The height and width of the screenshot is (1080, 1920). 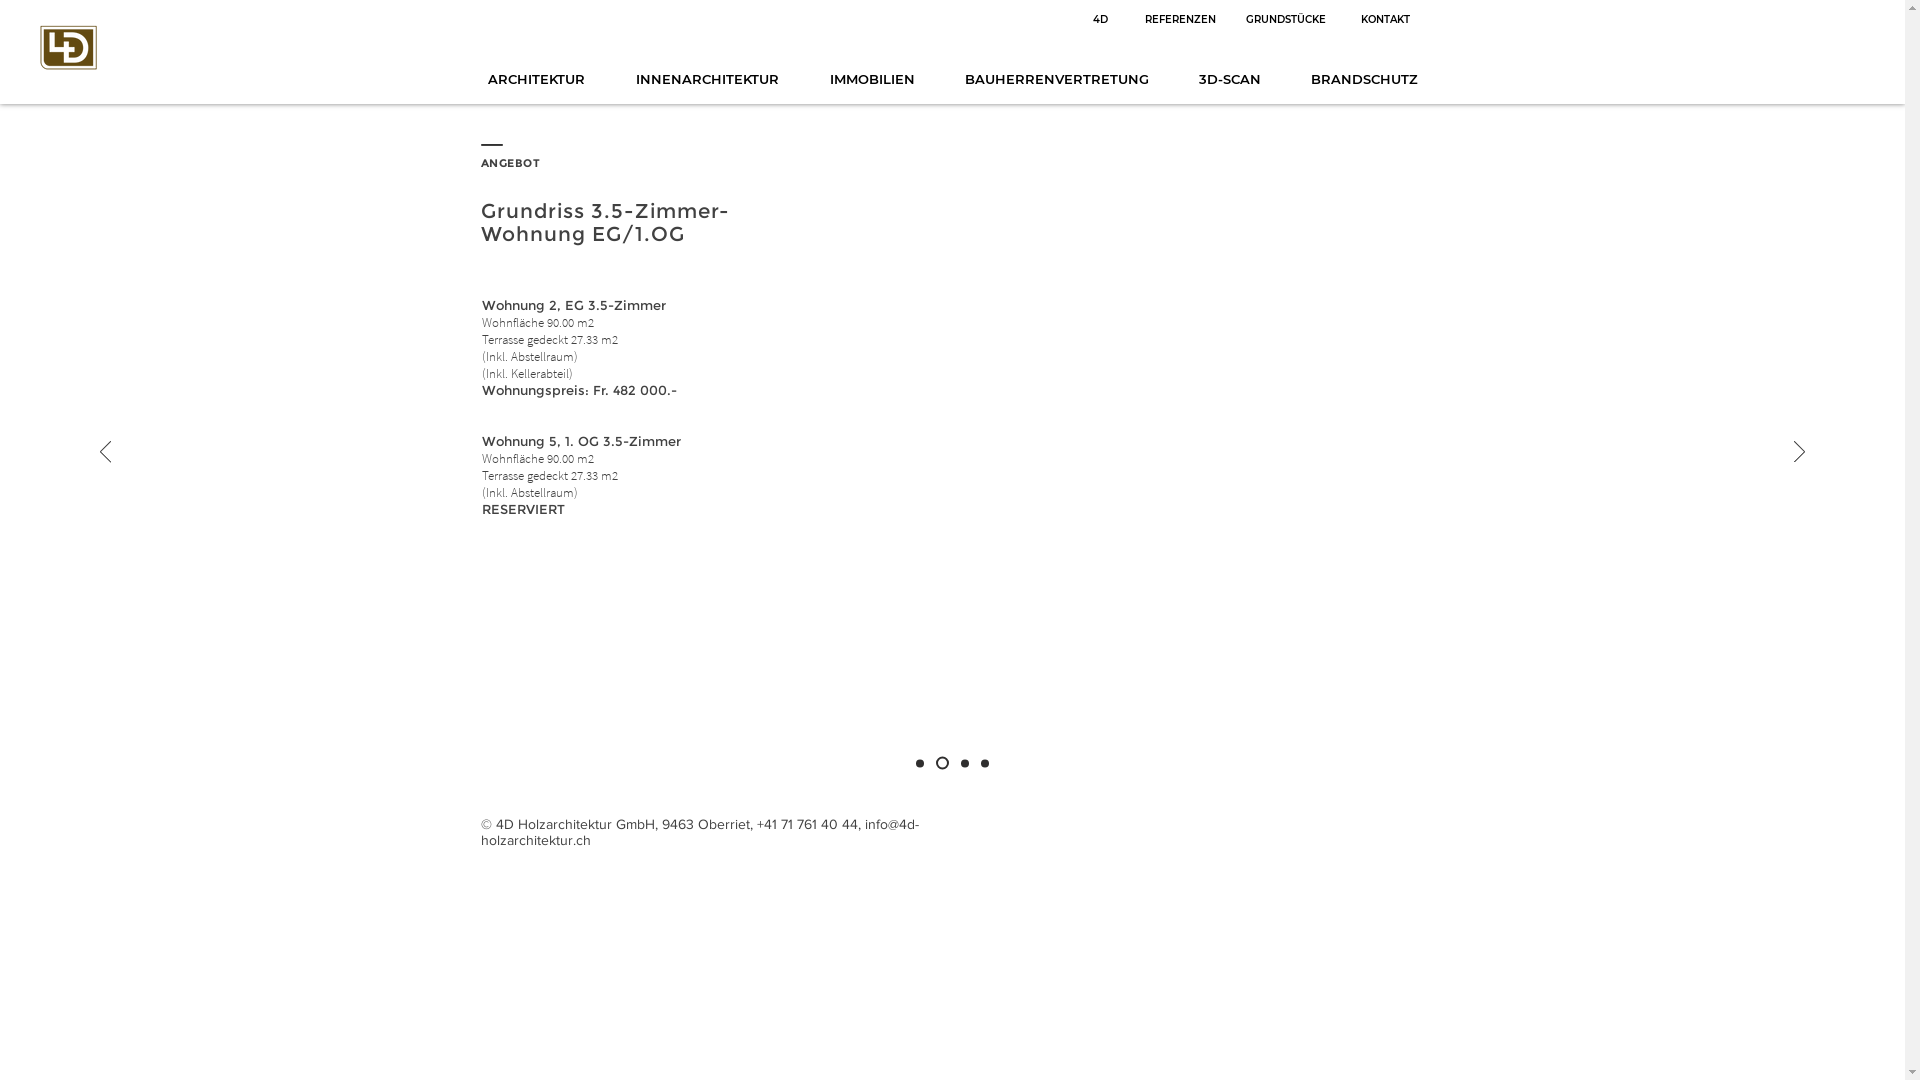 I want to click on BAUHERRENVERTRETUNG, so click(x=1057, y=79).